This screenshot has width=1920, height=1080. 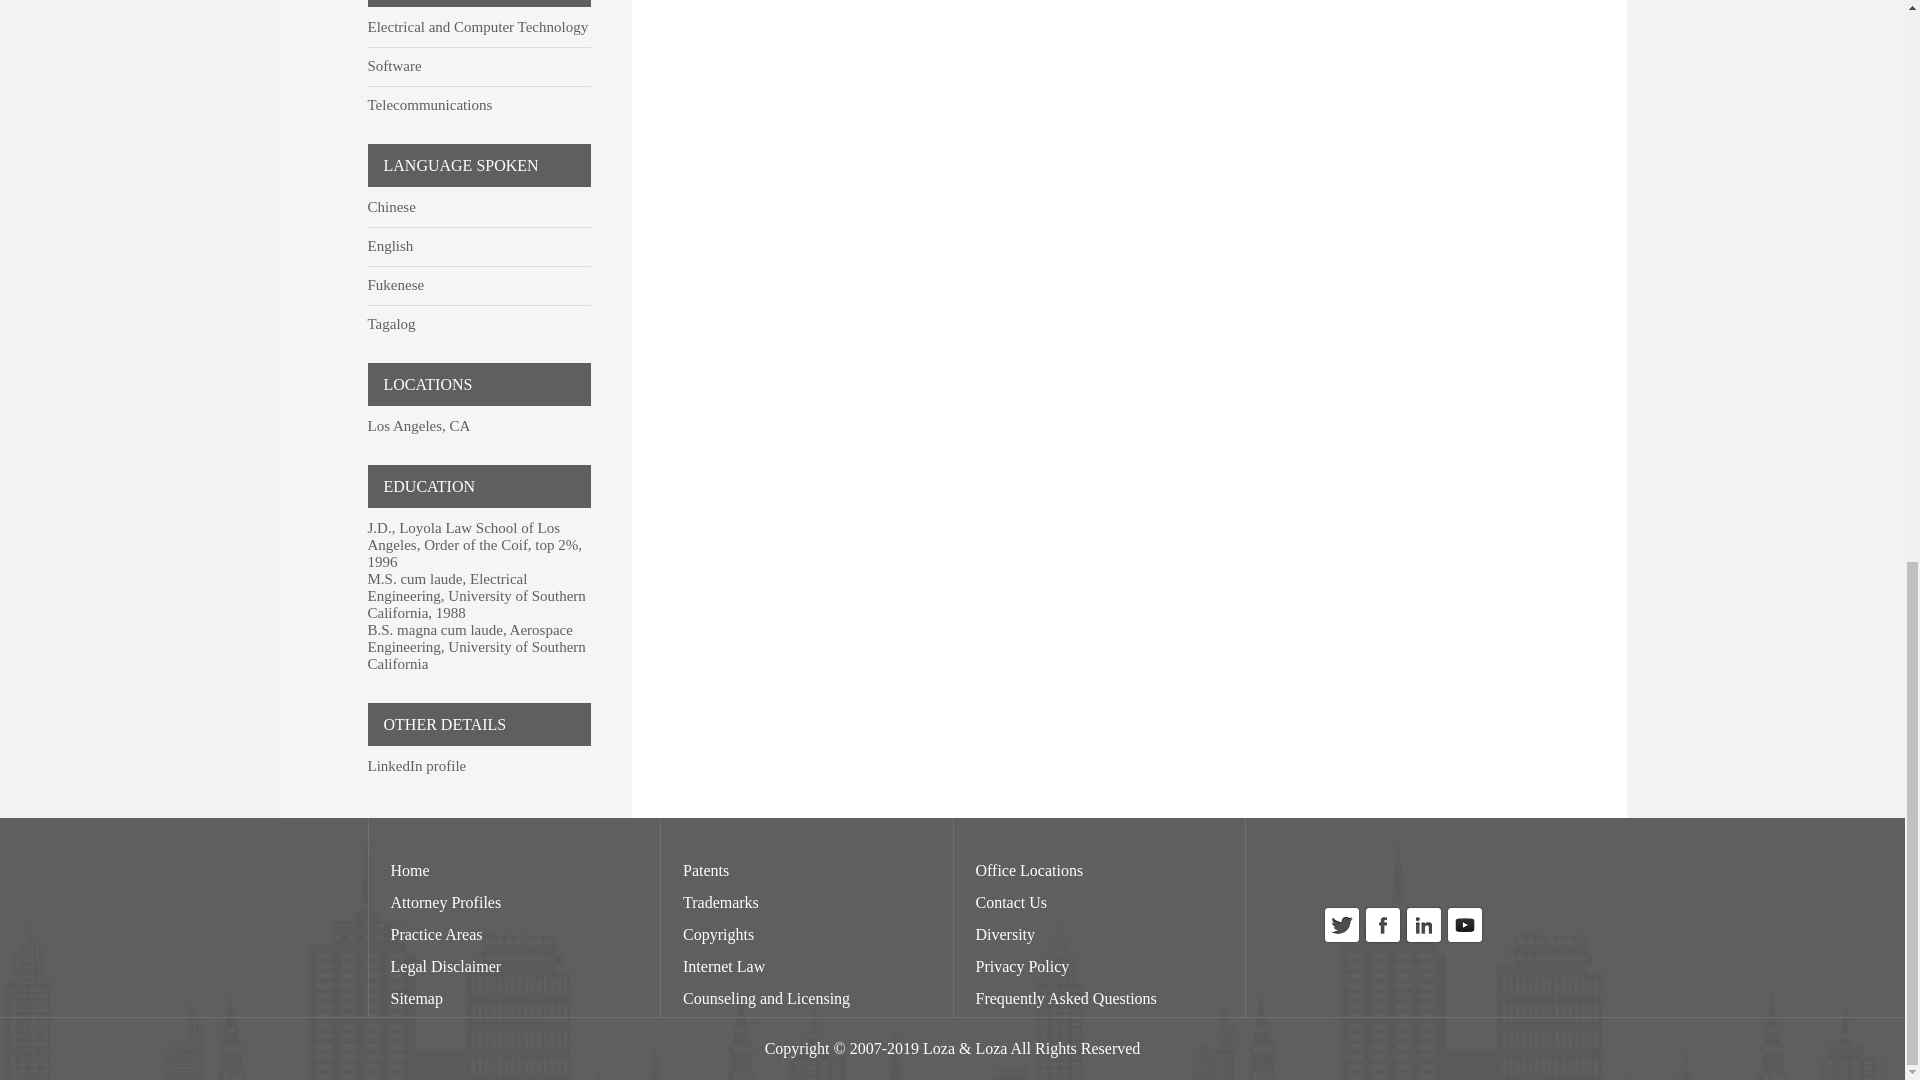 I want to click on Internet Law, so click(x=724, y=966).